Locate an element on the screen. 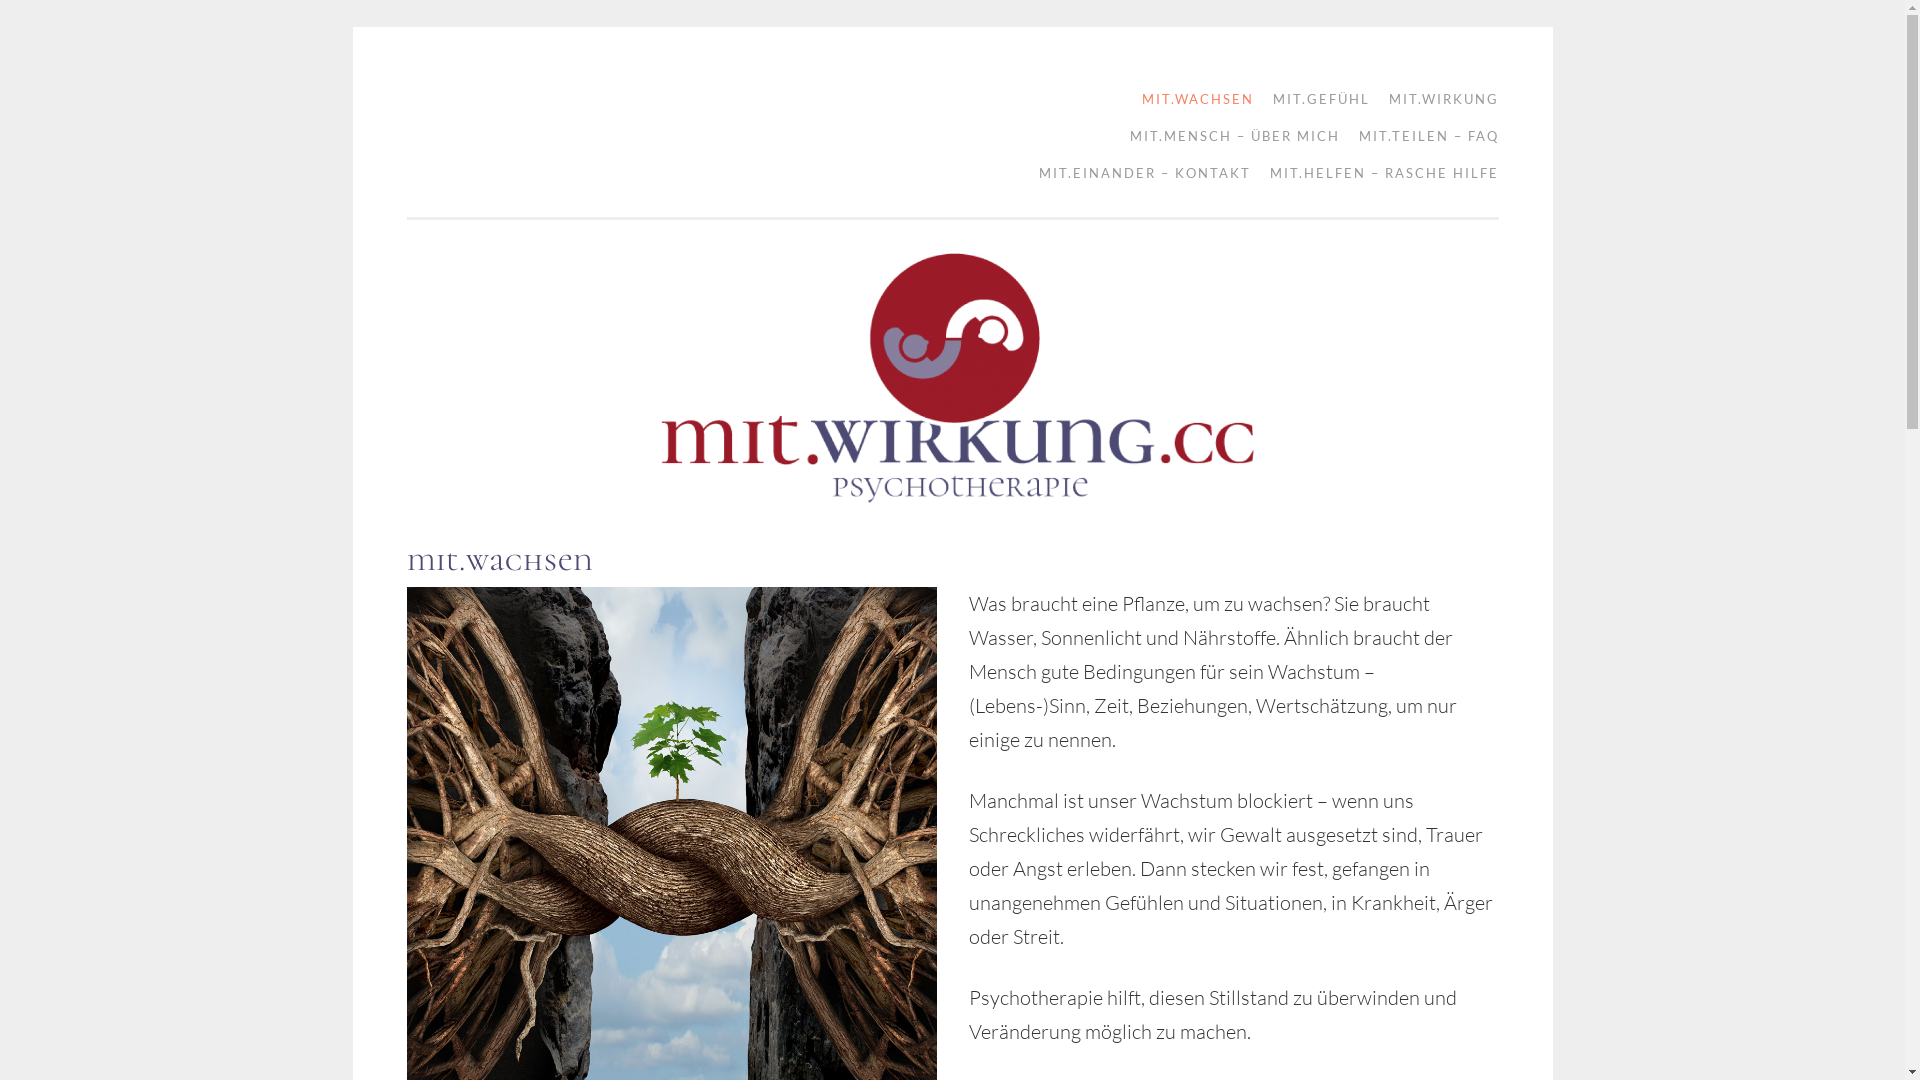 The width and height of the screenshot is (1920, 1080). MIT.WACHSEN is located at coordinates (1191, 100).